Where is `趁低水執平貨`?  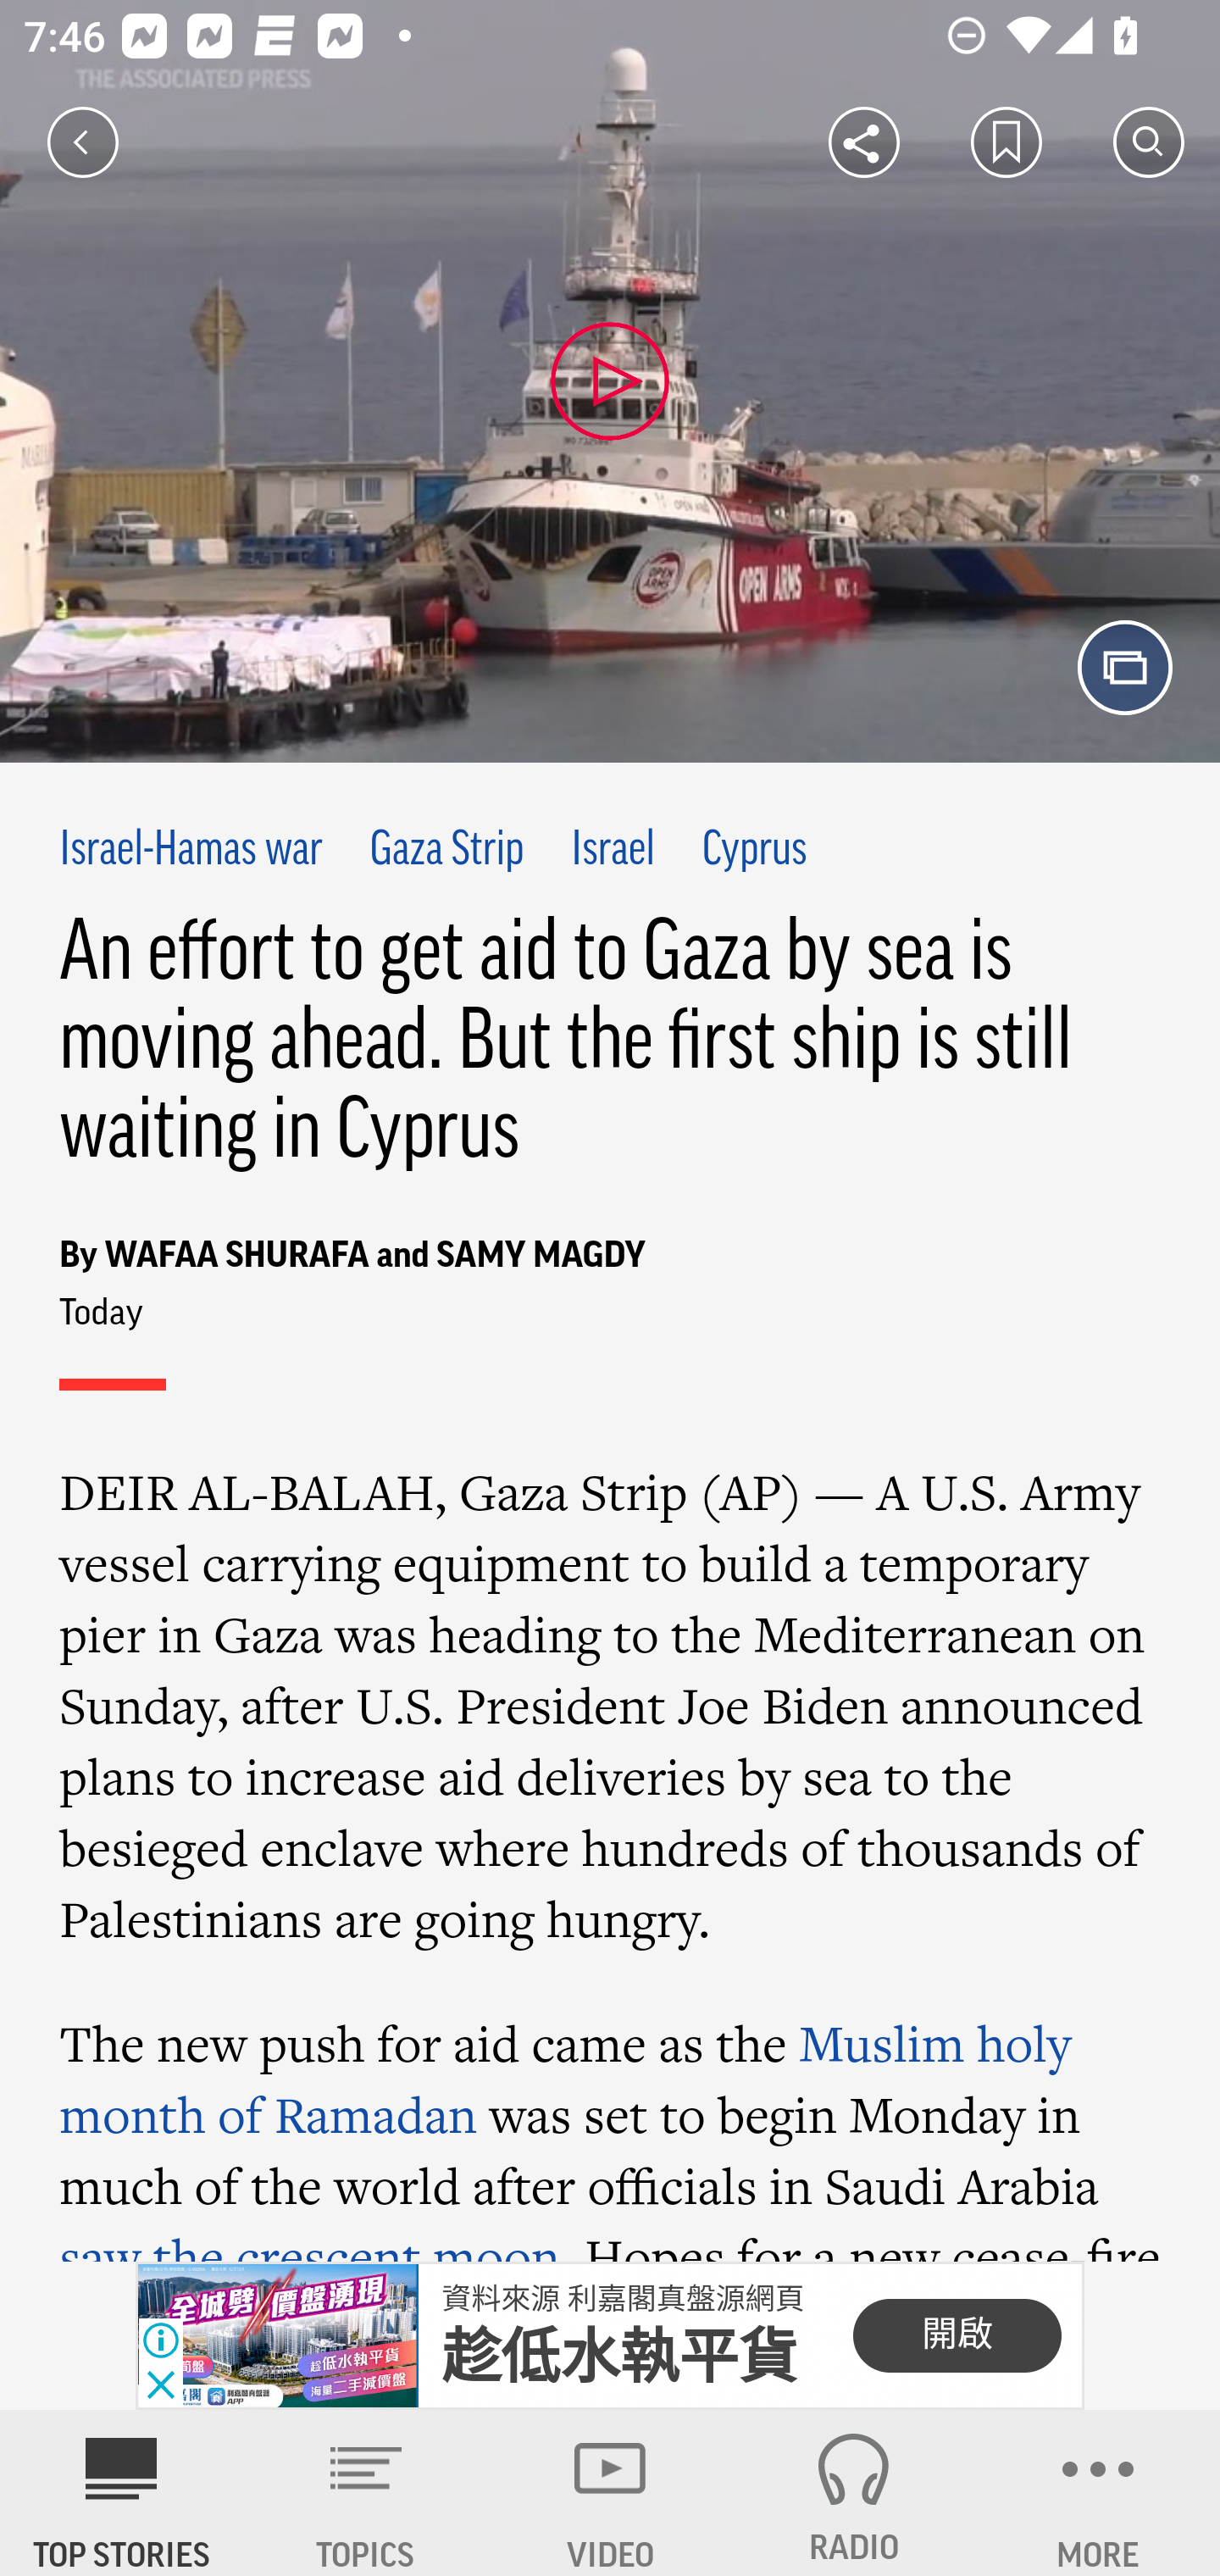
趁低水執平貨 is located at coordinates (620, 2358).